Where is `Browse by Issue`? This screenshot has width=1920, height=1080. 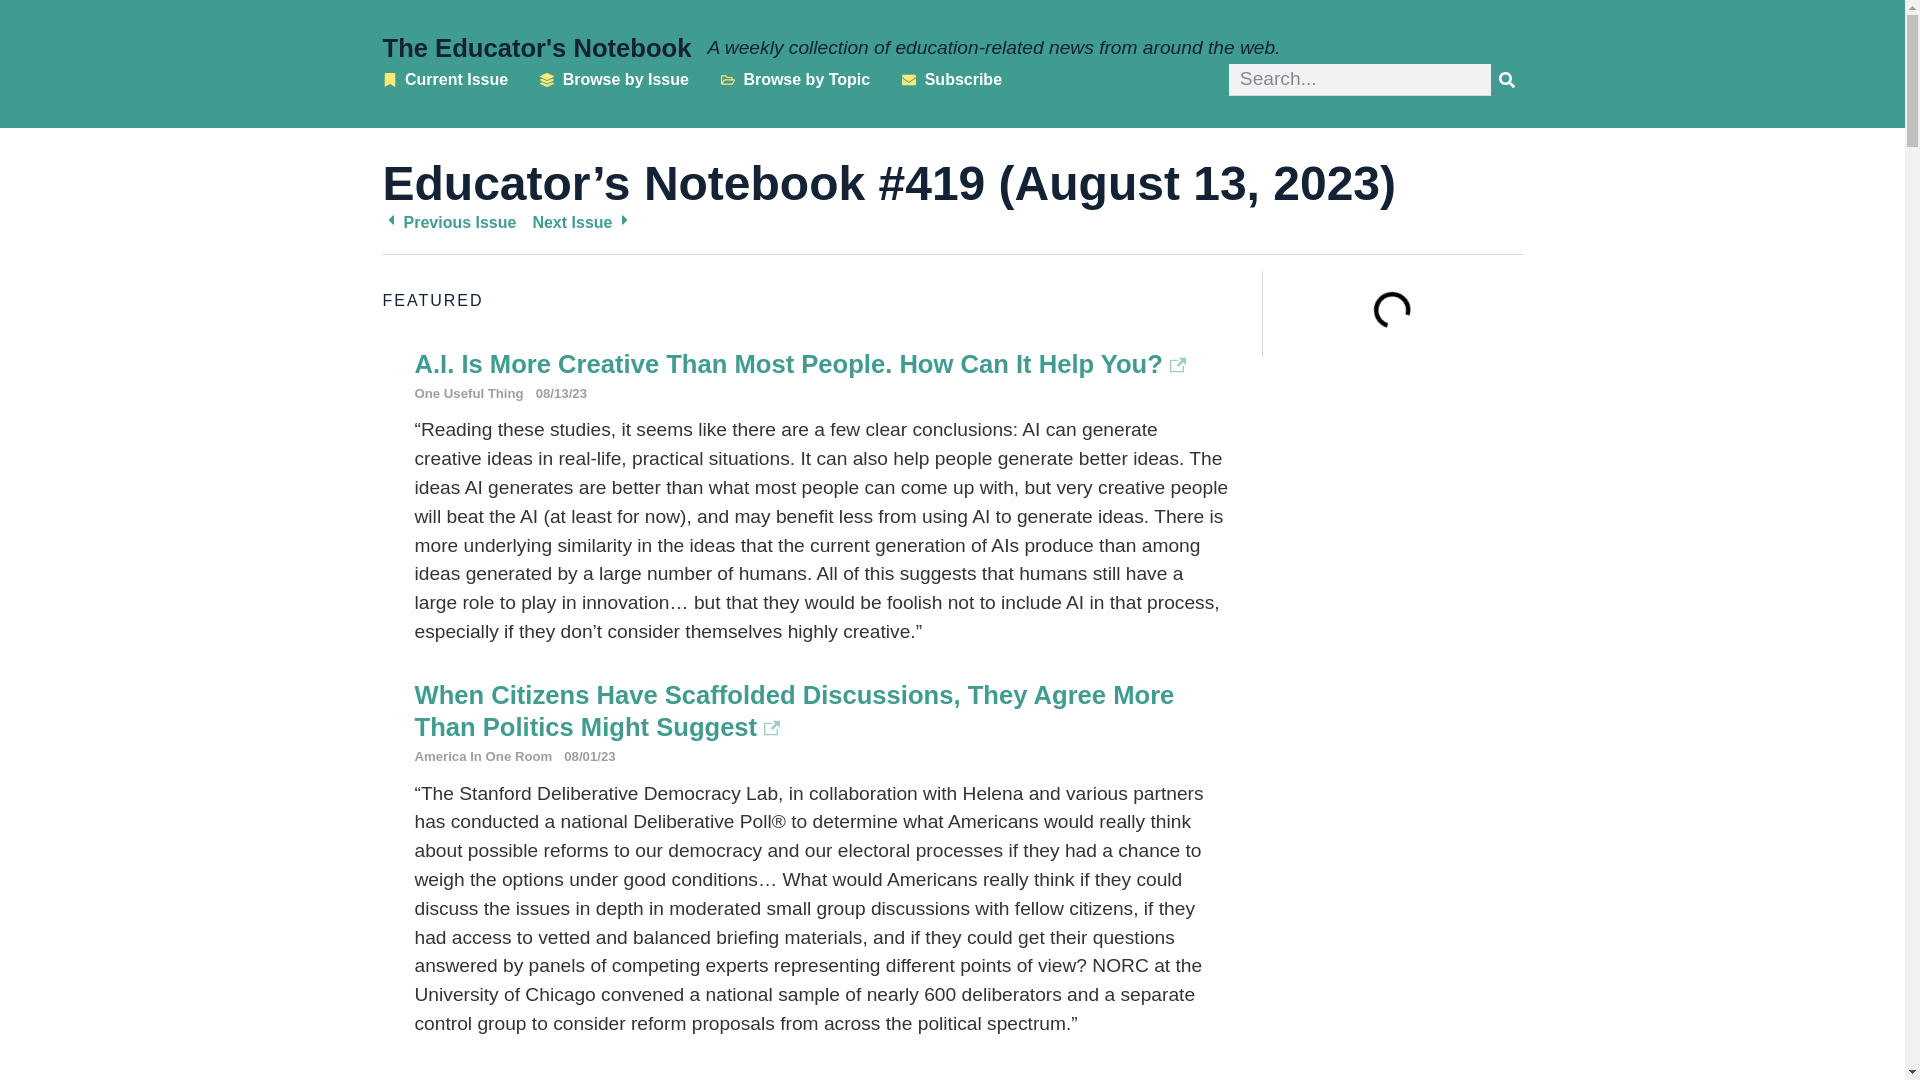 Browse by Issue is located at coordinates (614, 80).